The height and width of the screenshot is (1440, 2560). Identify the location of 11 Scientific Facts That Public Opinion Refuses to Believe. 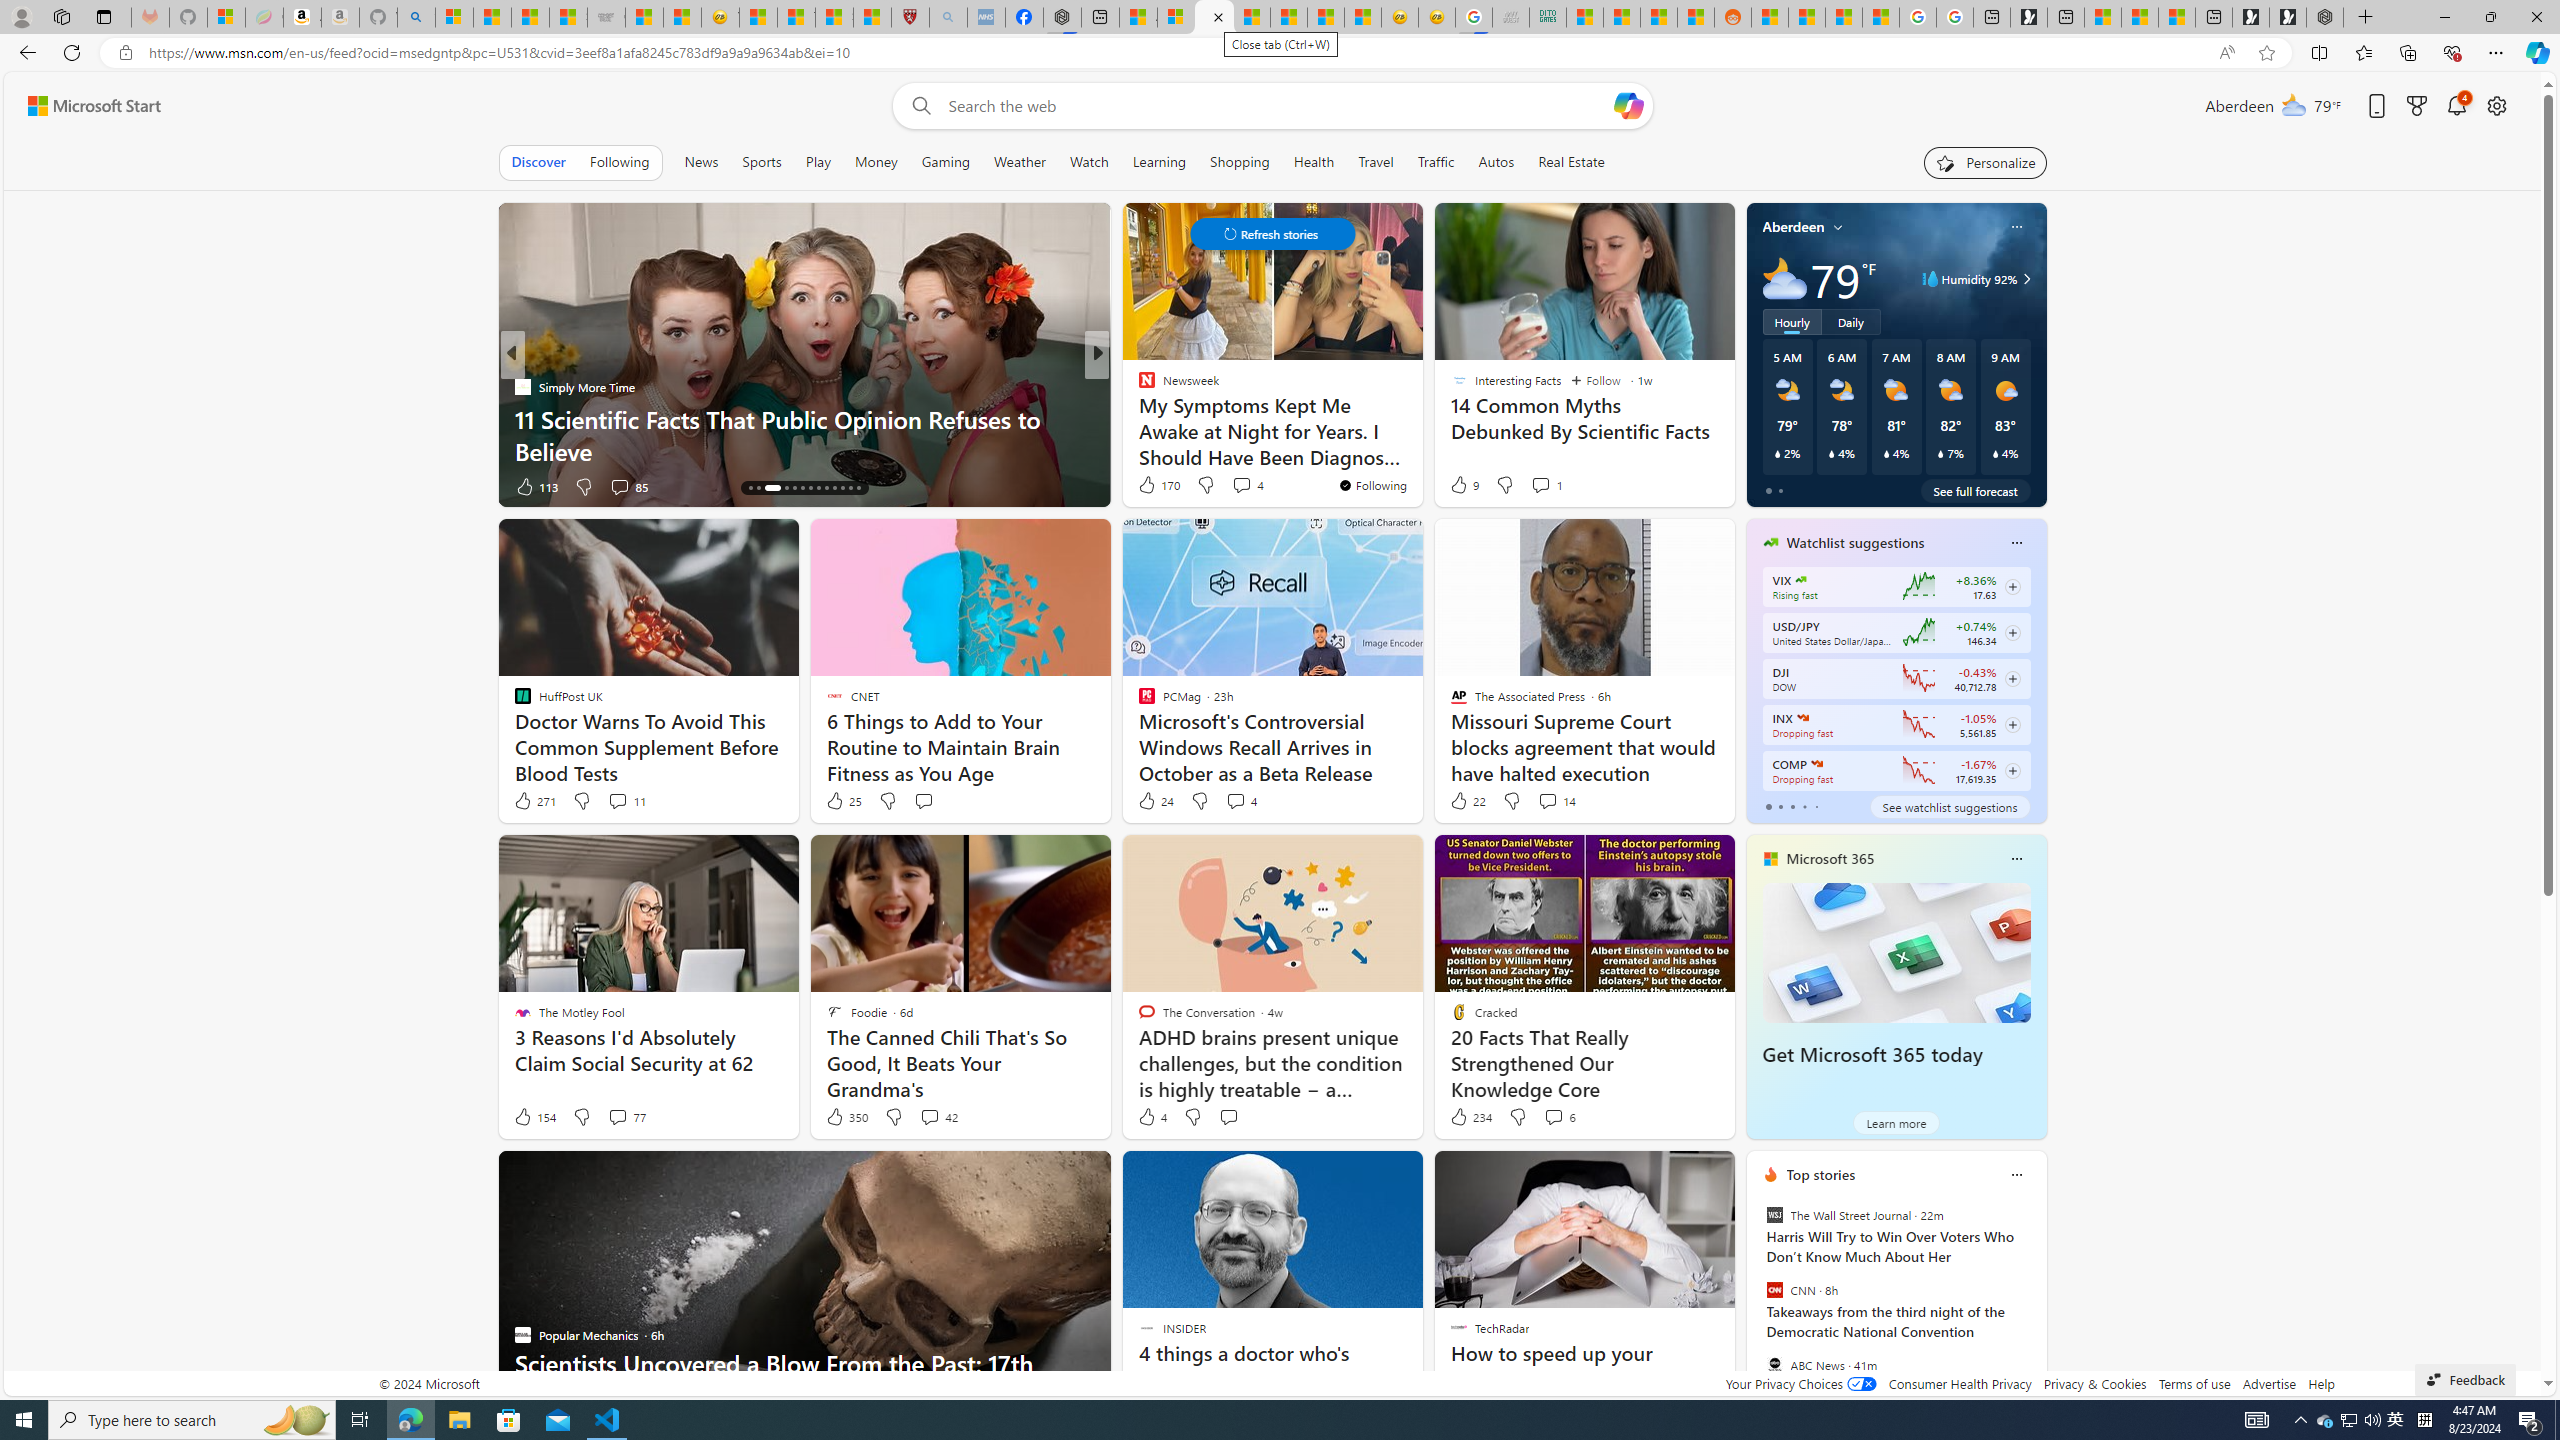
(804, 434).